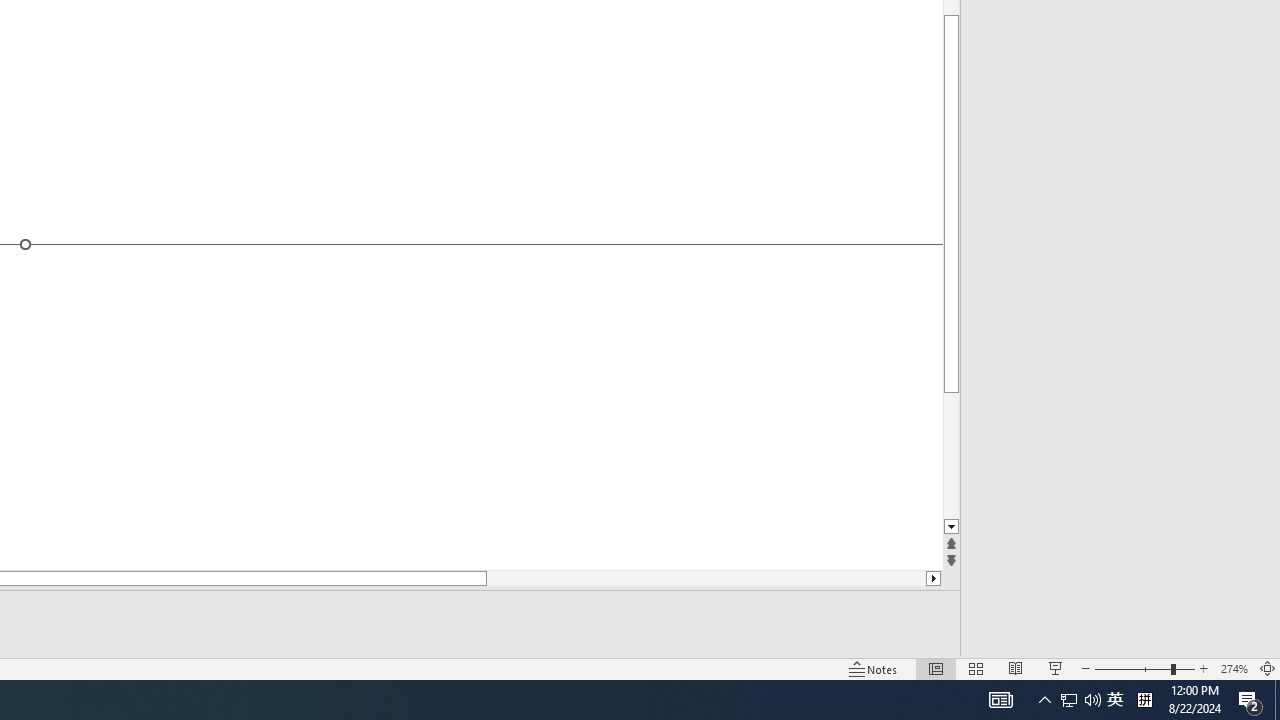 Image resolution: width=1280 pixels, height=720 pixels. I want to click on Zoom 274%, so click(1234, 668).